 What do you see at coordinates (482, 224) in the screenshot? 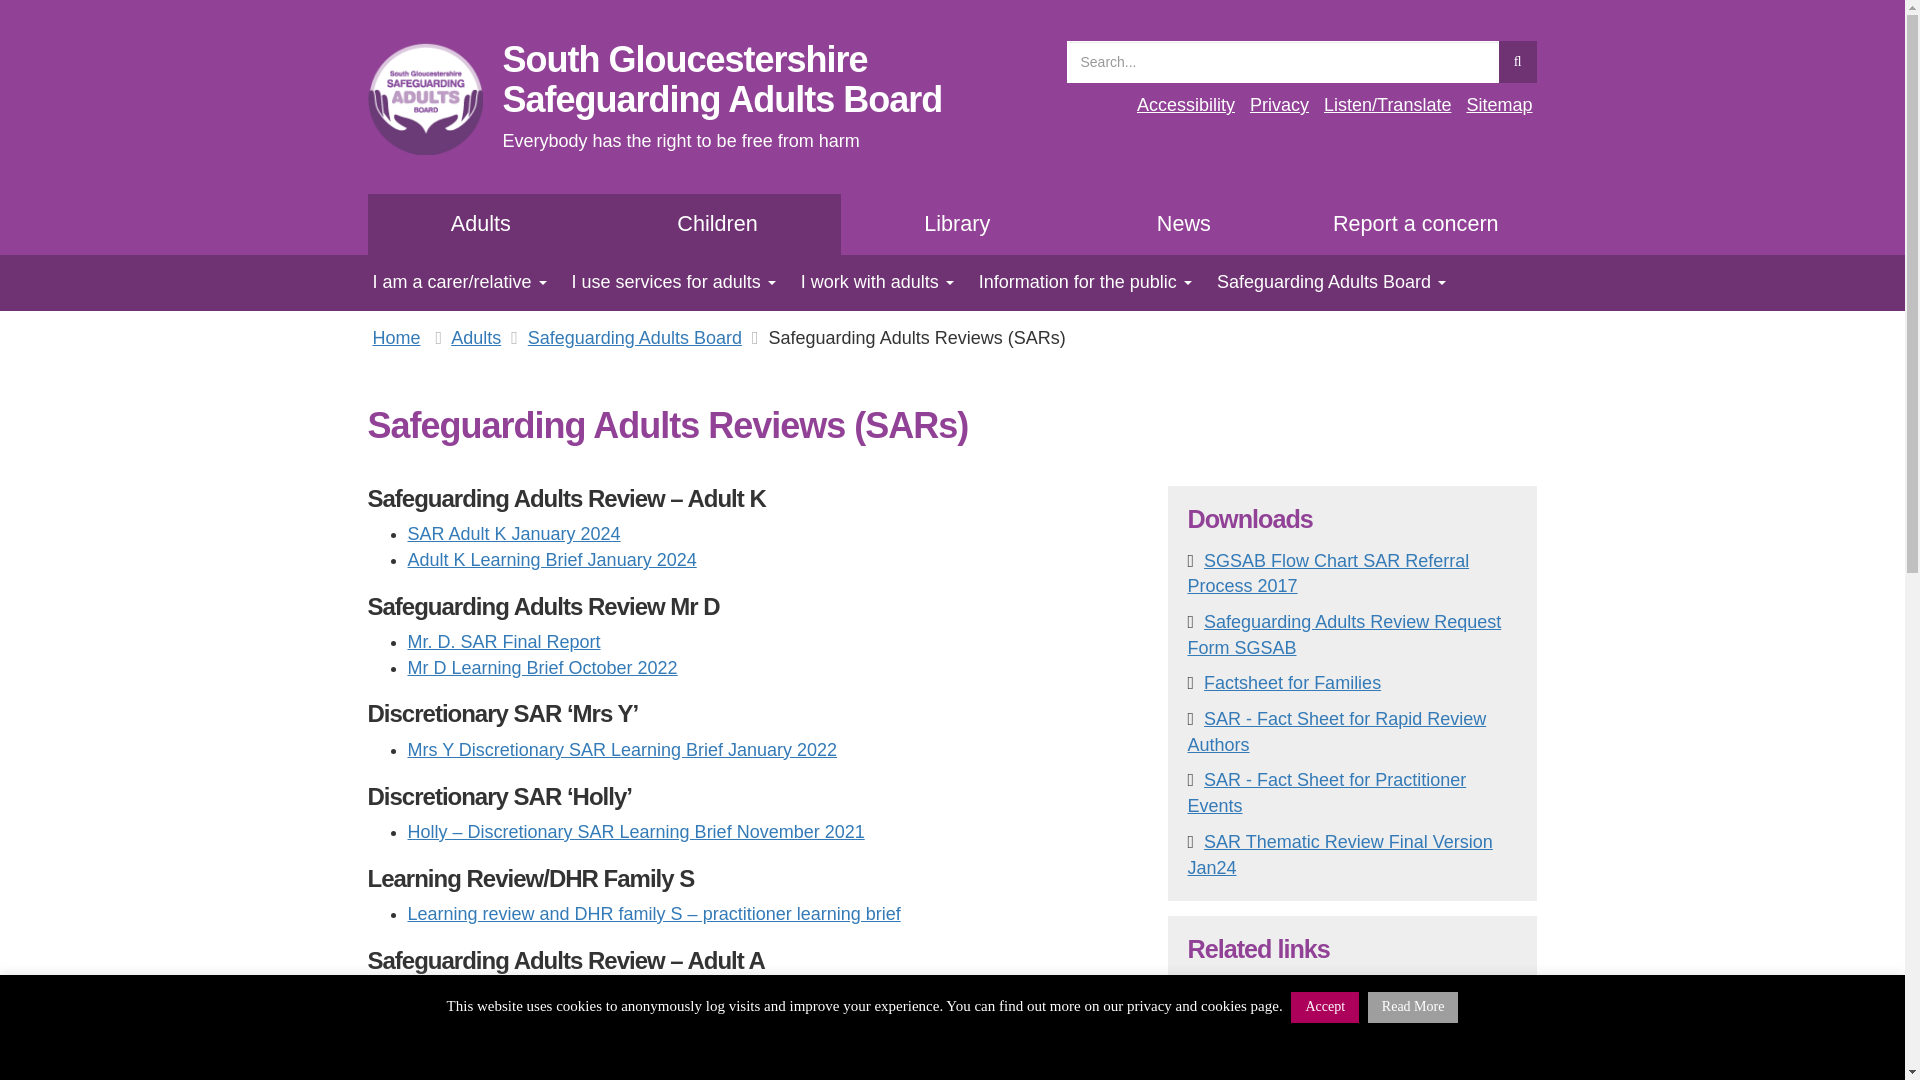
I see `Library` at bounding box center [482, 224].